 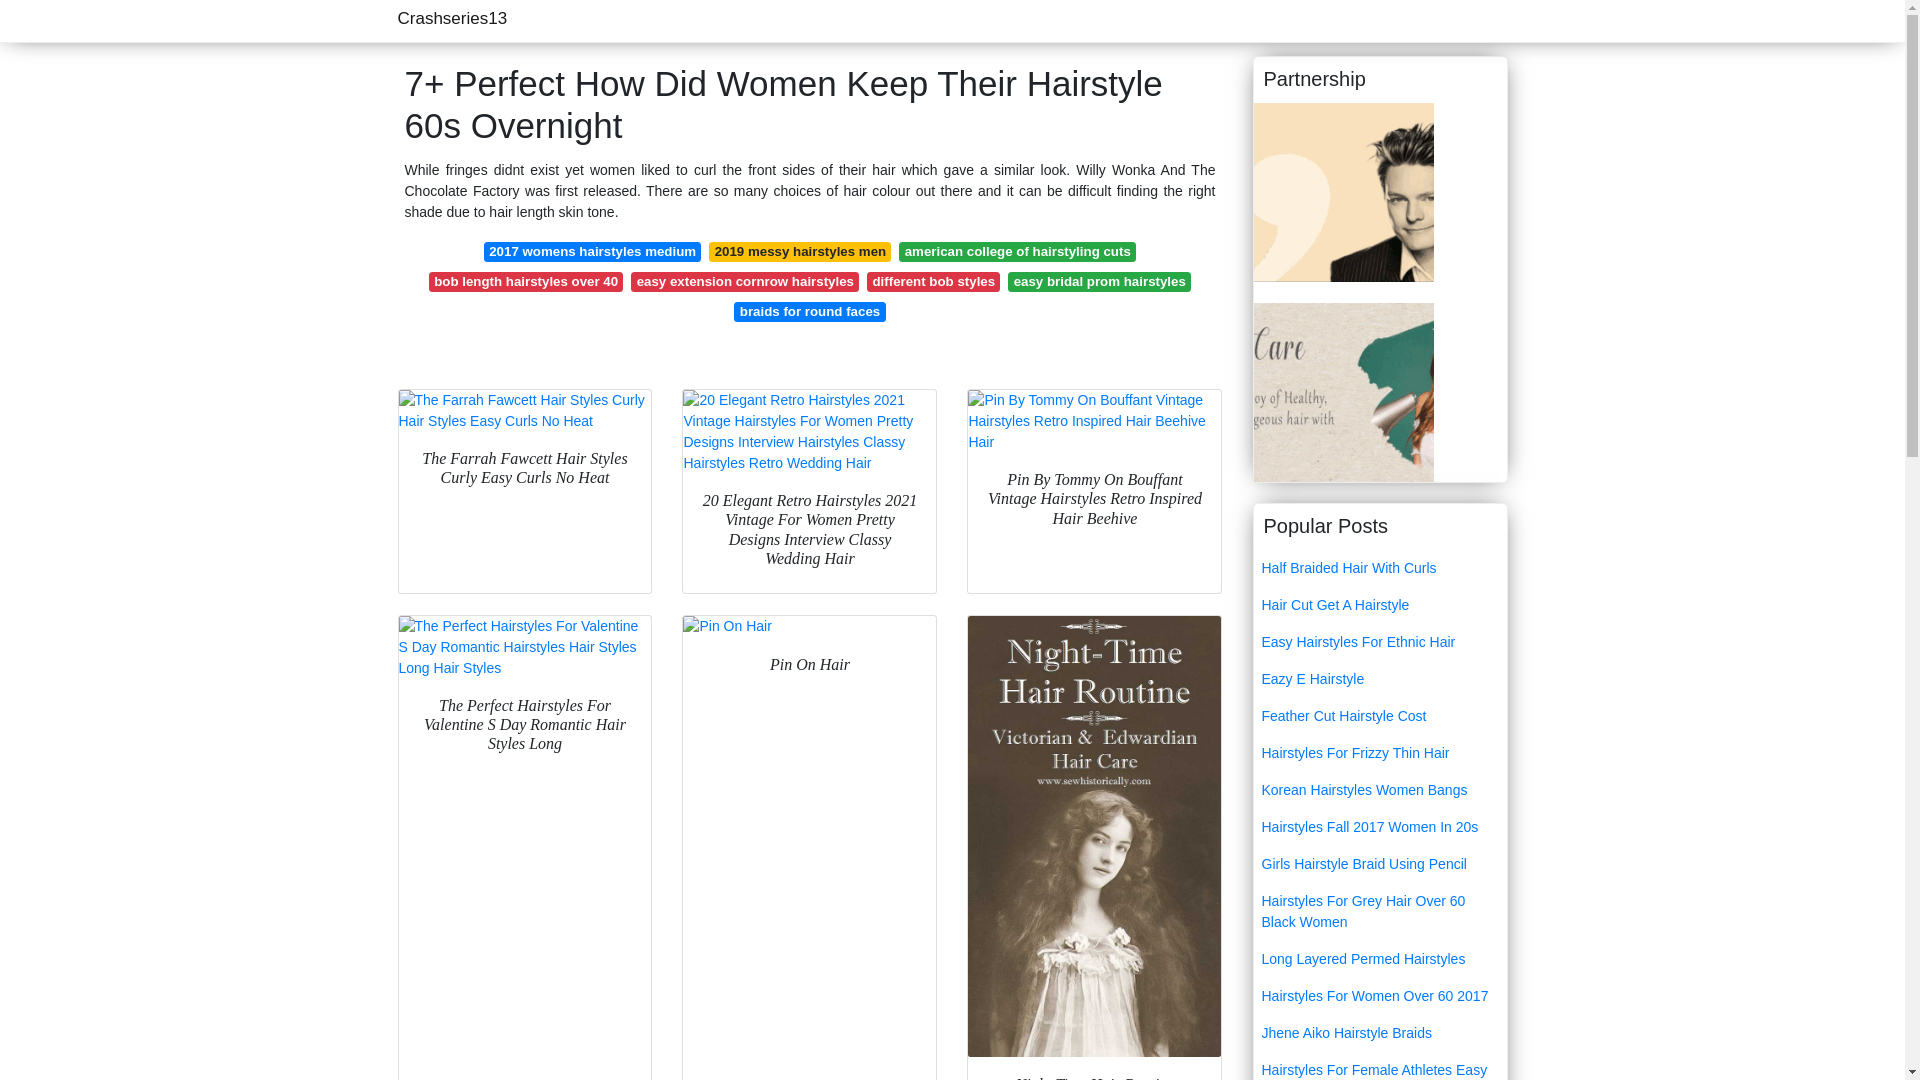 What do you see at coordinates (526, 282) in the screenshot?
I see `bob length hairstyles over 40` at bounding box center [526, 282].